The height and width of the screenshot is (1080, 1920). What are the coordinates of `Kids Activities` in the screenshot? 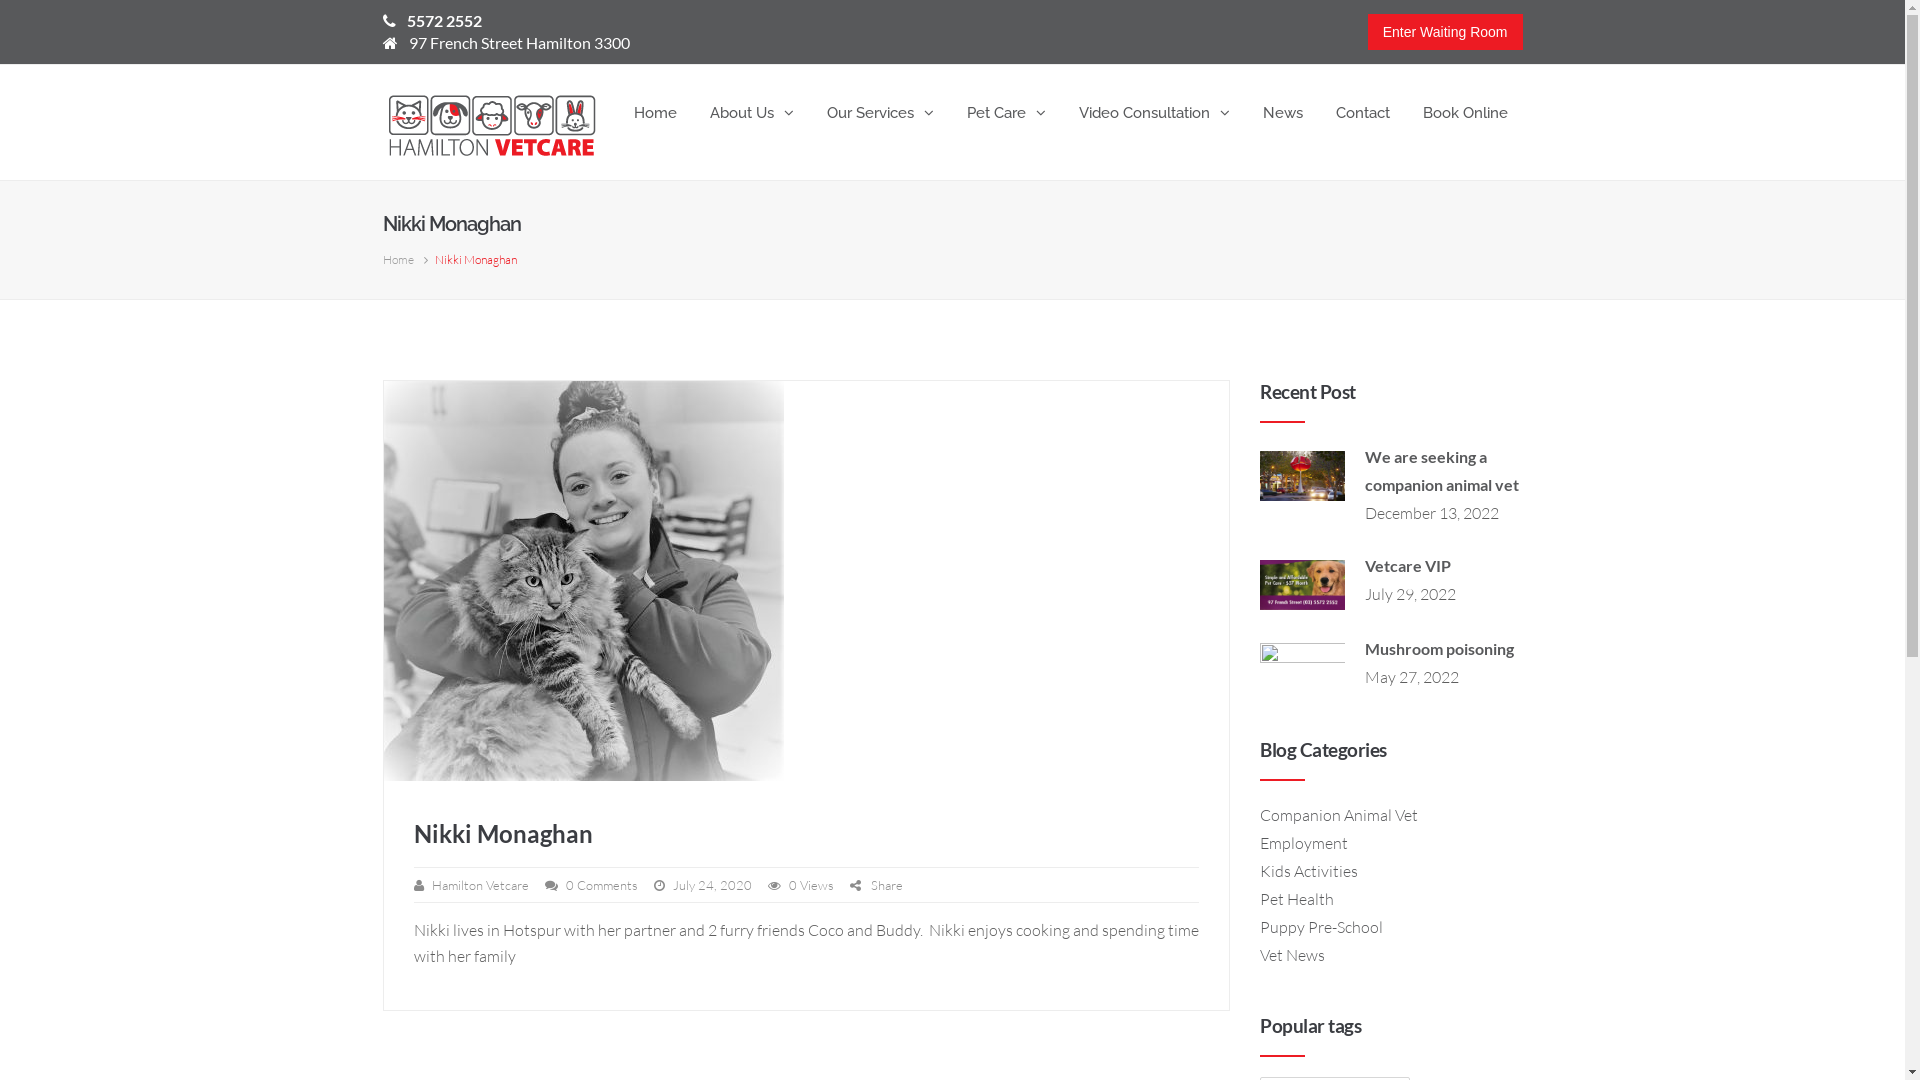 It's located at (1309, 871).